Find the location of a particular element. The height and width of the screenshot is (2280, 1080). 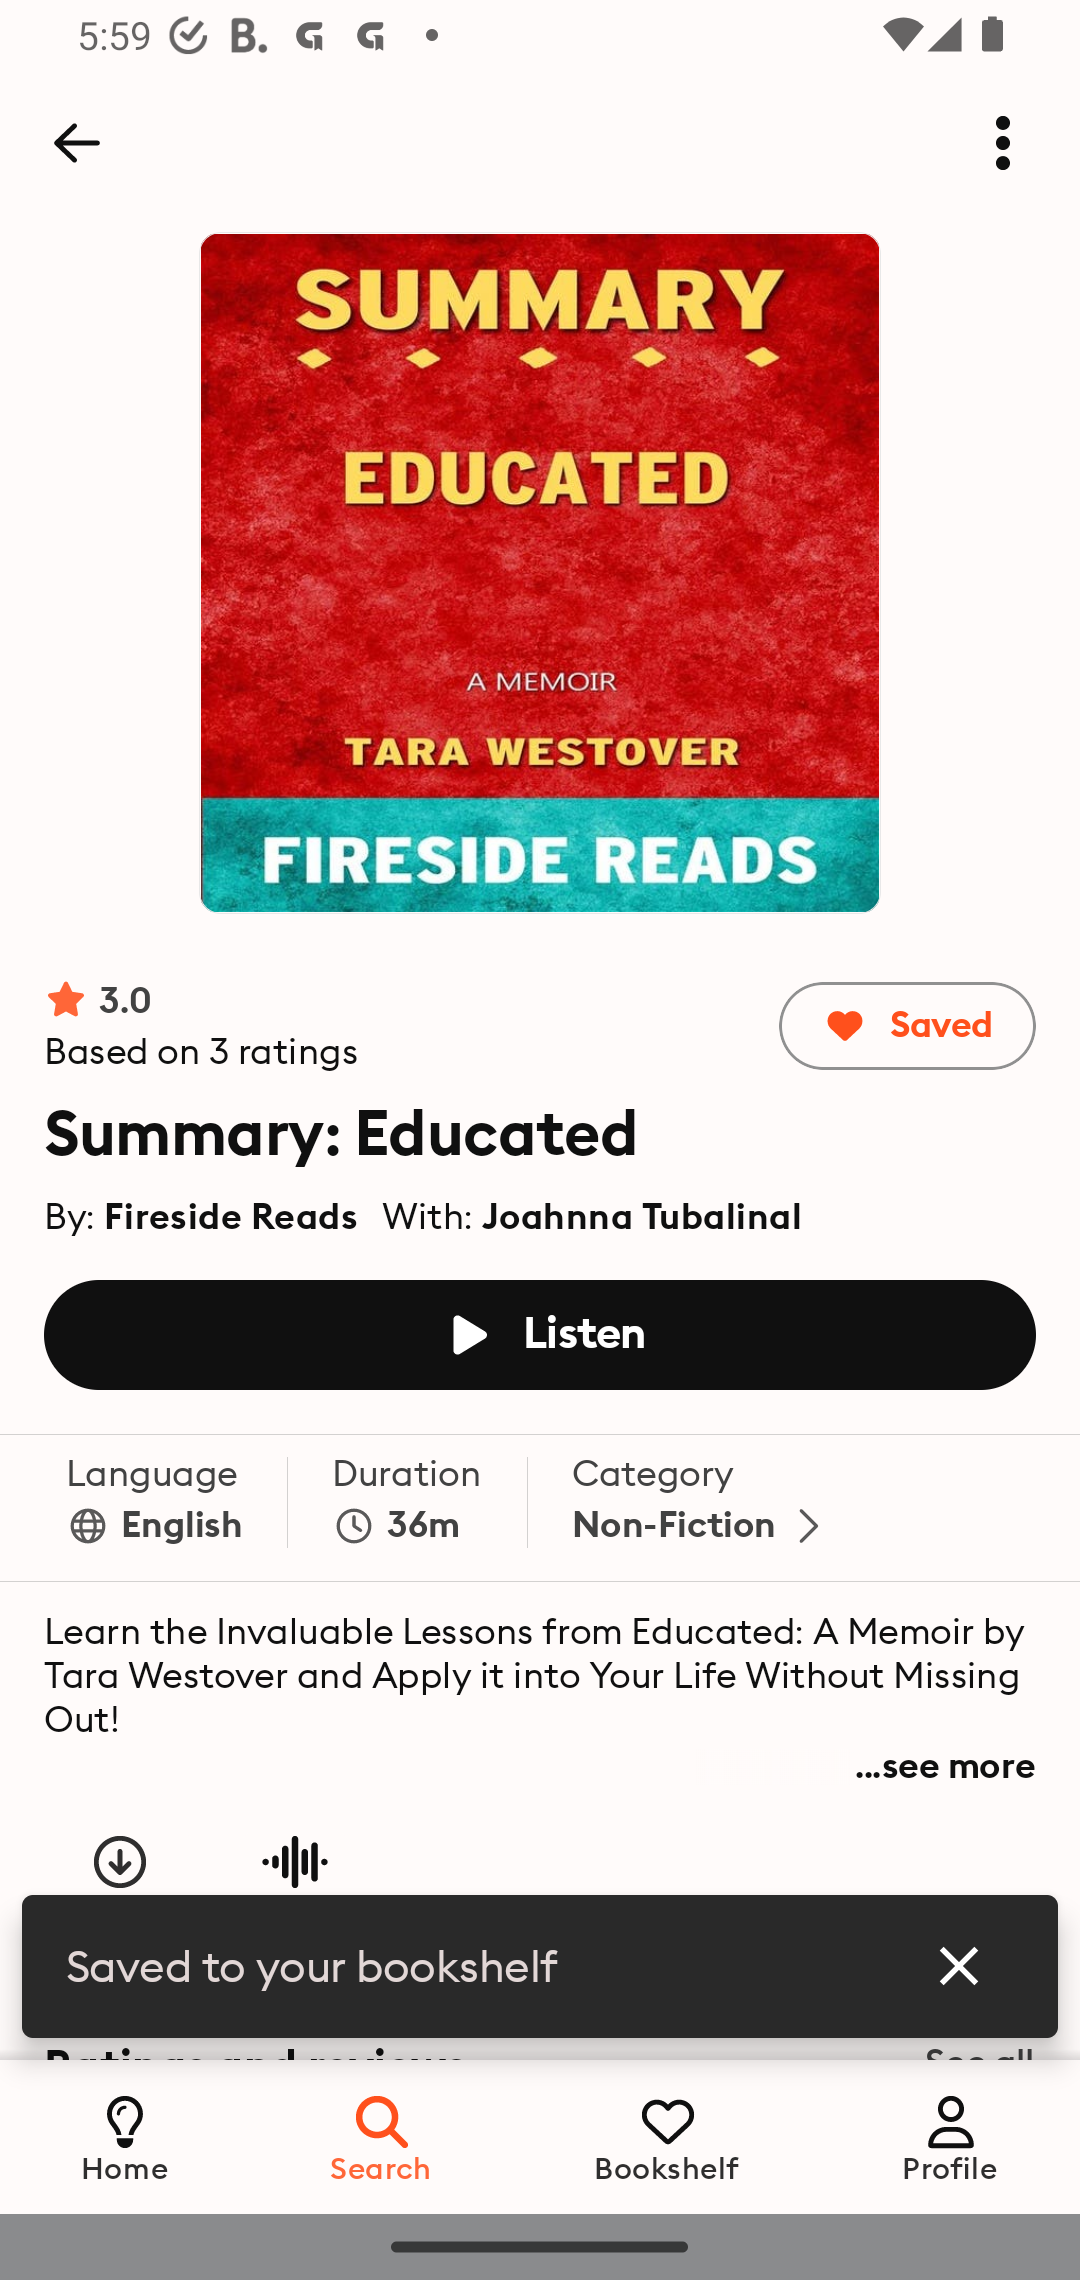

Listen Listen to book is located at coordinates (540, 1334).